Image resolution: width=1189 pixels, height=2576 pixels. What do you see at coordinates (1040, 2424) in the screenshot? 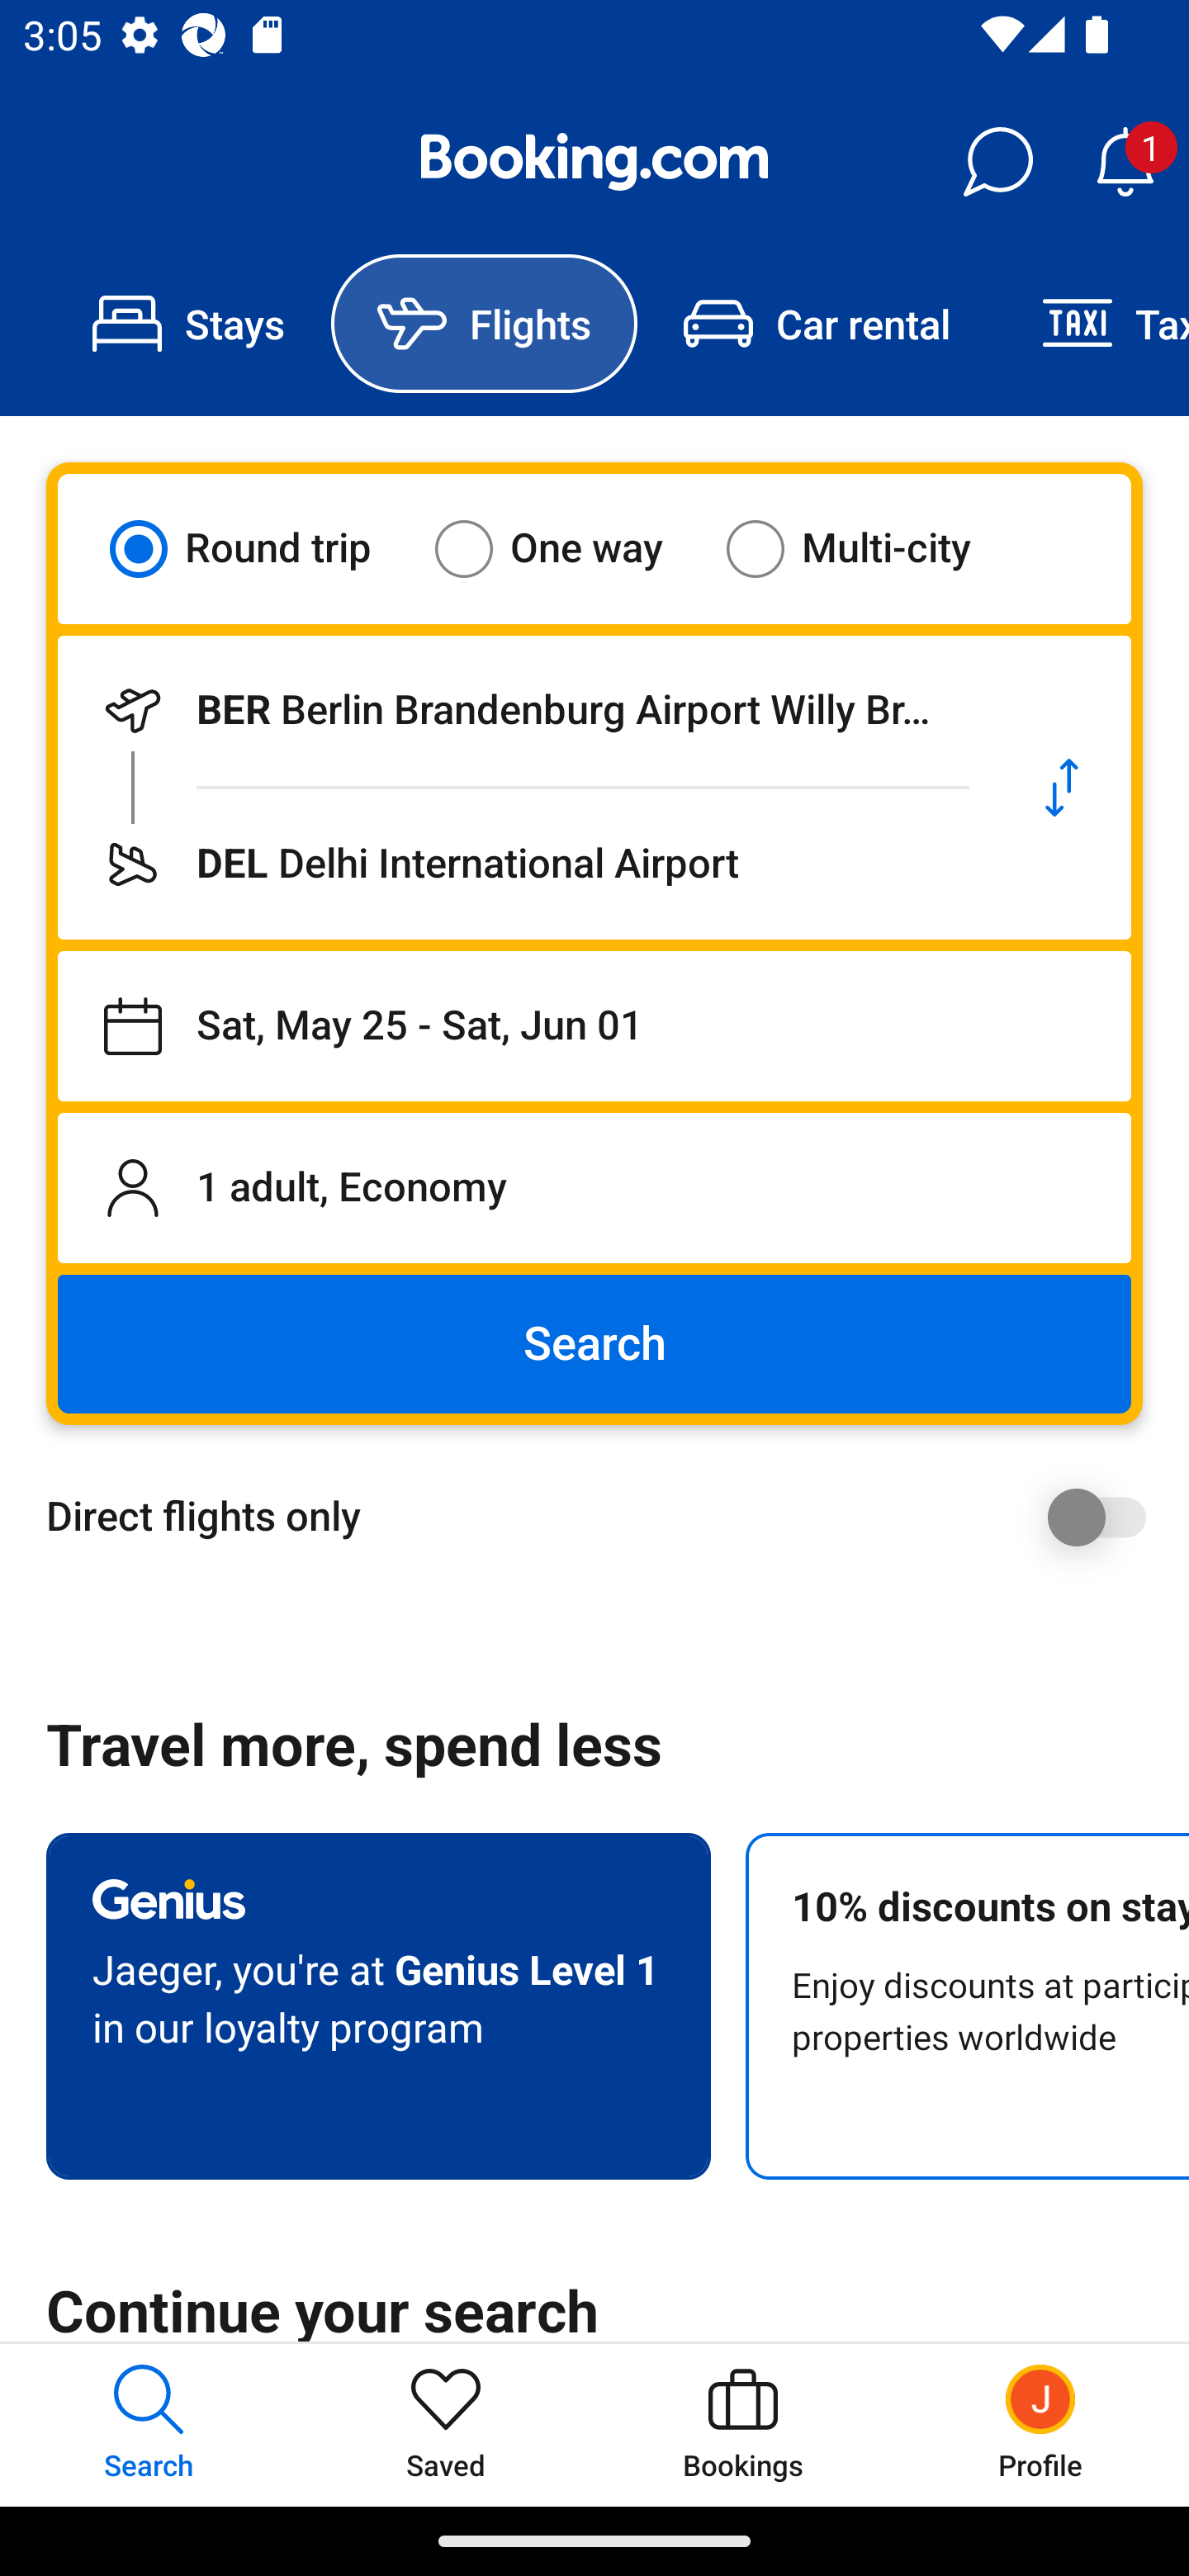
I see `Profile` at bounding box center [1040, 2424].